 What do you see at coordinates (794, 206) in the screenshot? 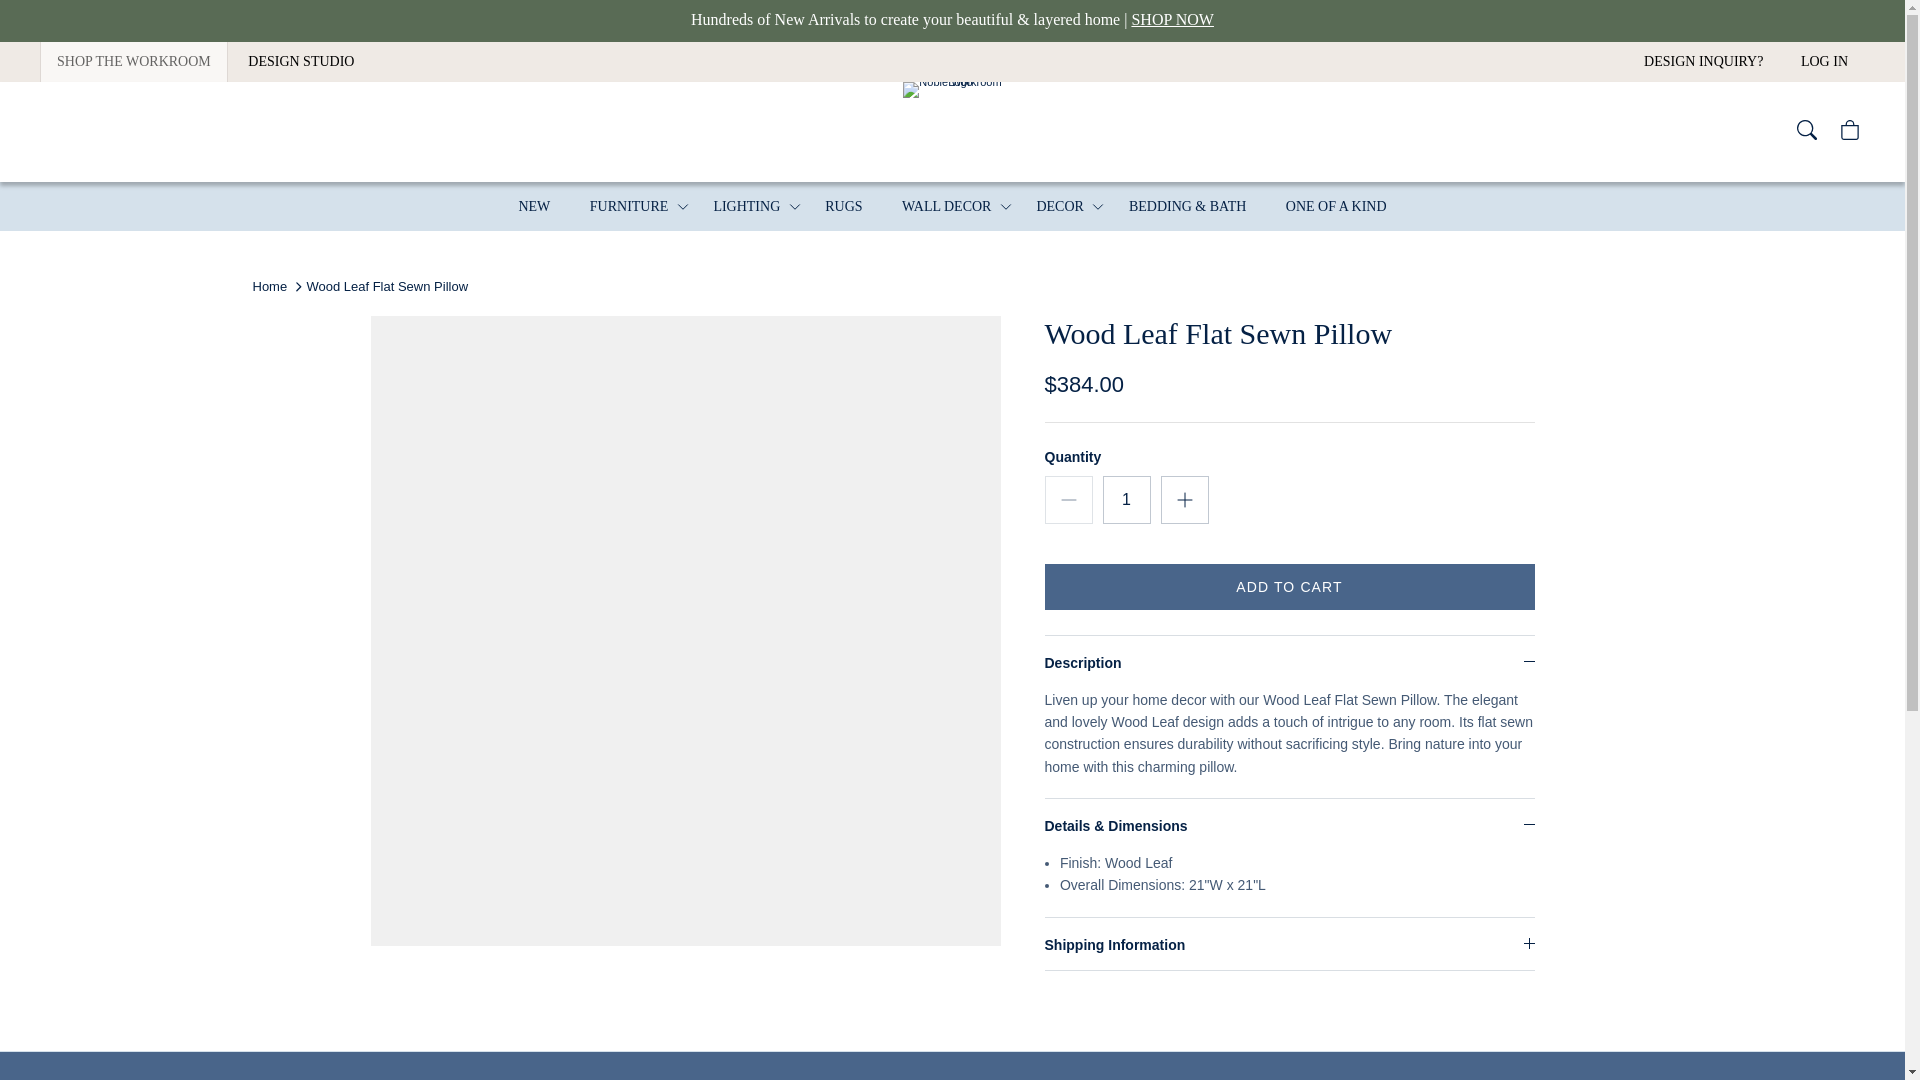
I see `TOGGLE MENU` at bounding box center [794, 206].